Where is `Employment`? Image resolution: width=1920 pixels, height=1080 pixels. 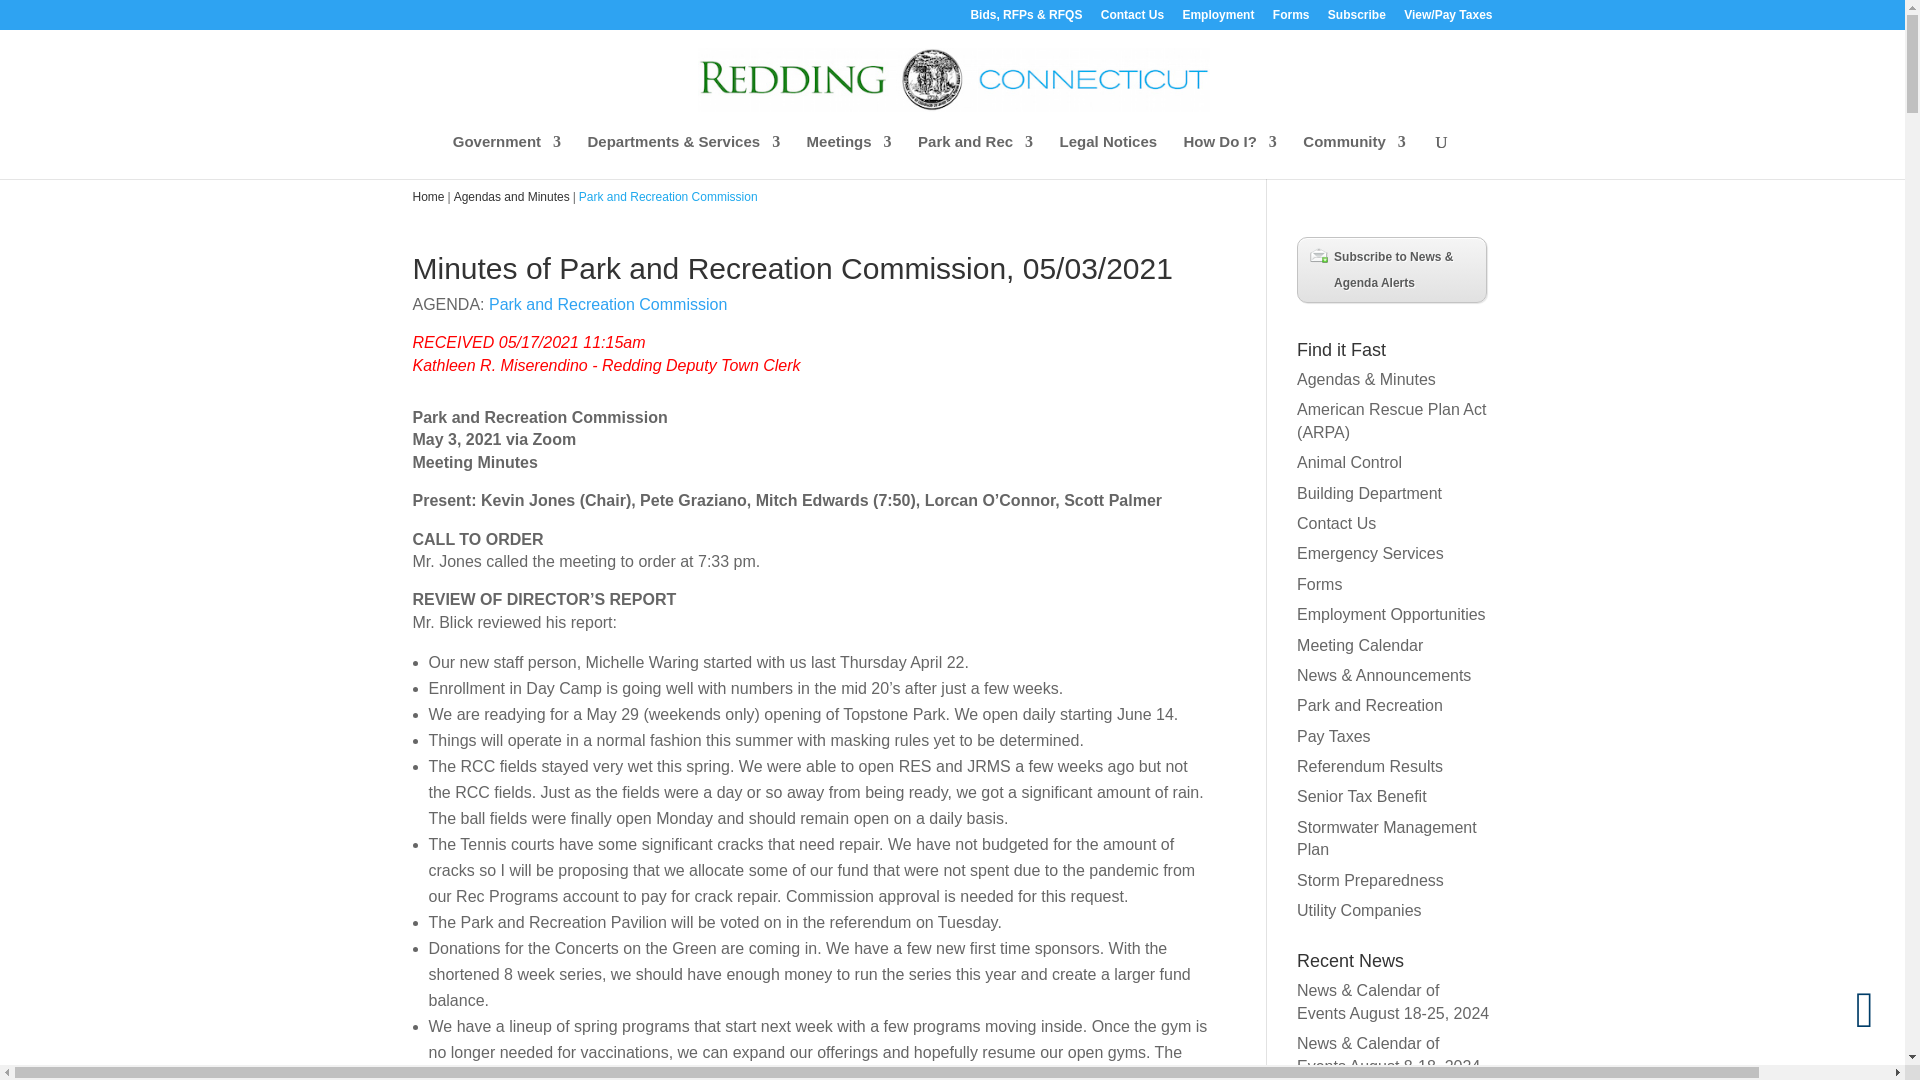 Employment is located at coordinates (1218, 19).